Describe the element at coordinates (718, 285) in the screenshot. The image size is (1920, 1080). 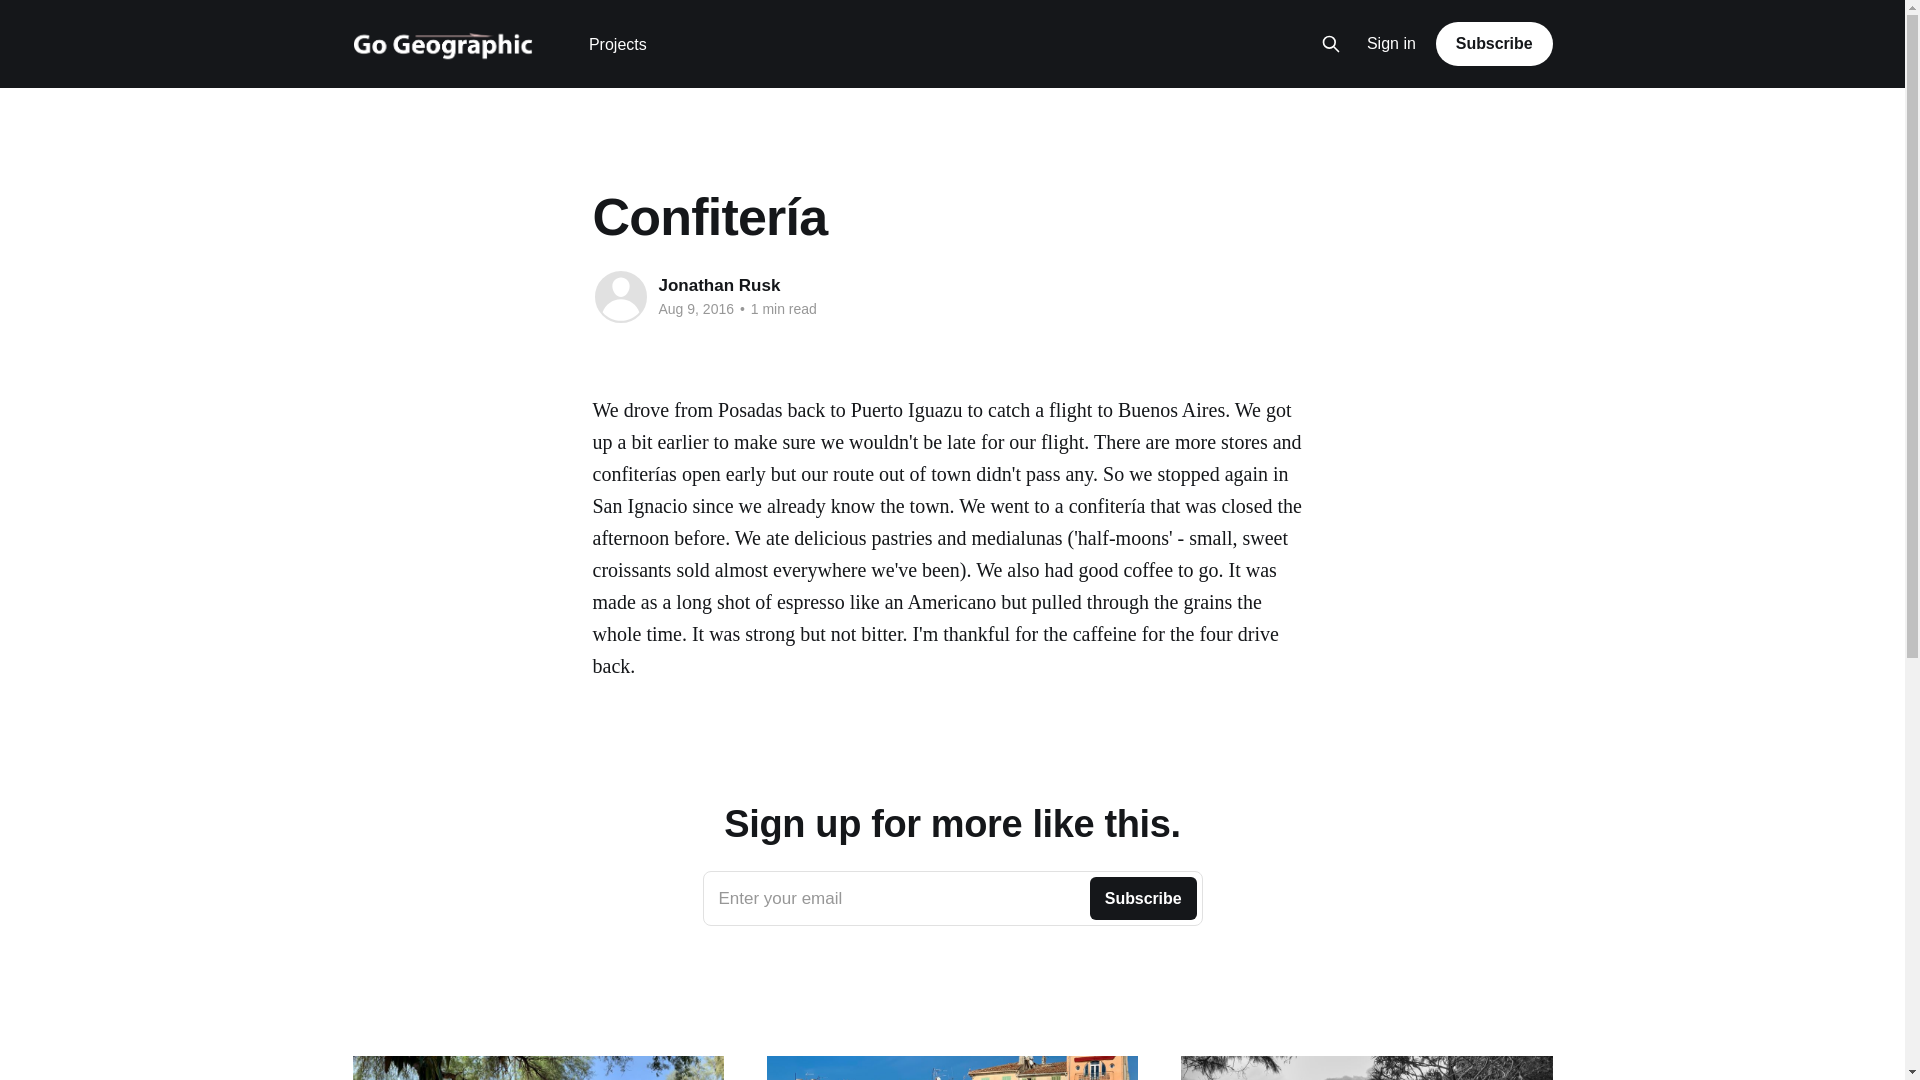
I see `Jonathan Rusk` at that location.